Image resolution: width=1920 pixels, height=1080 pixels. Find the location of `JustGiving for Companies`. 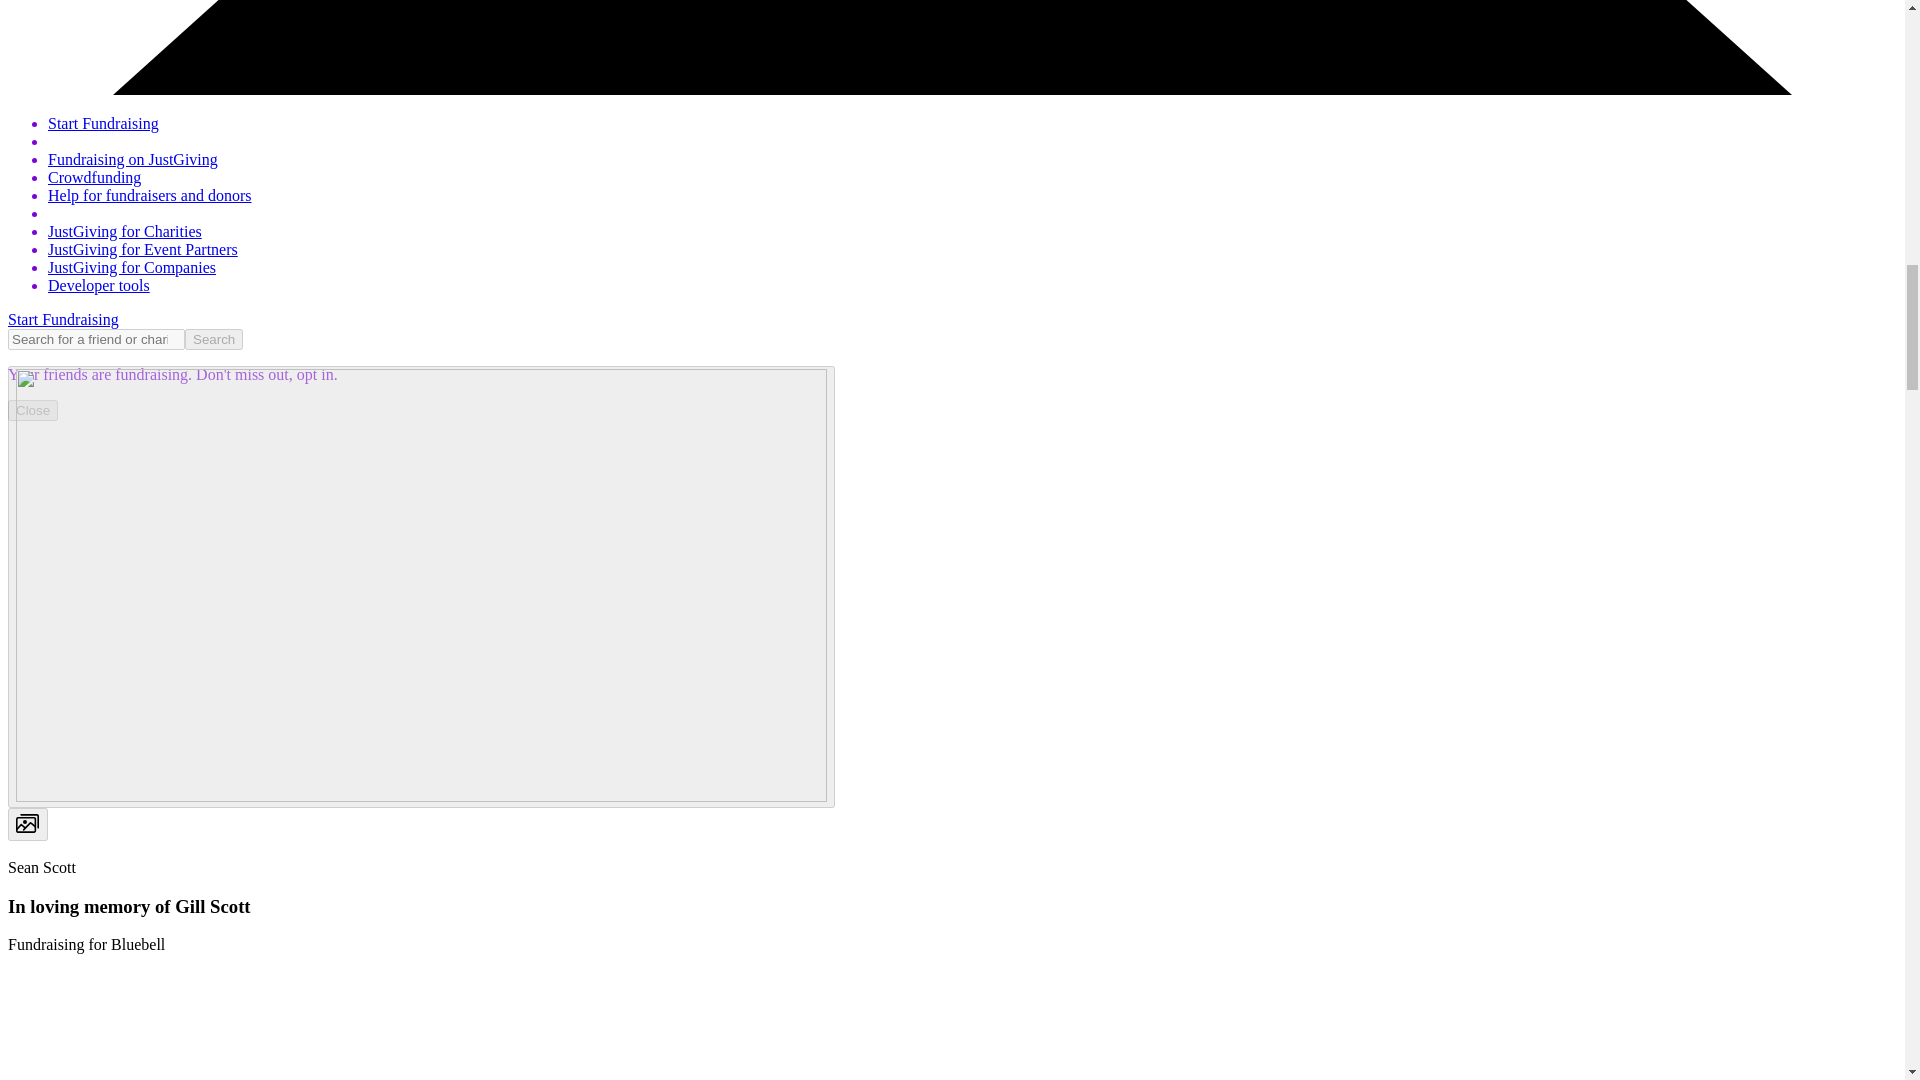

JustGiving for Companies is located at coordinates (132, 268).